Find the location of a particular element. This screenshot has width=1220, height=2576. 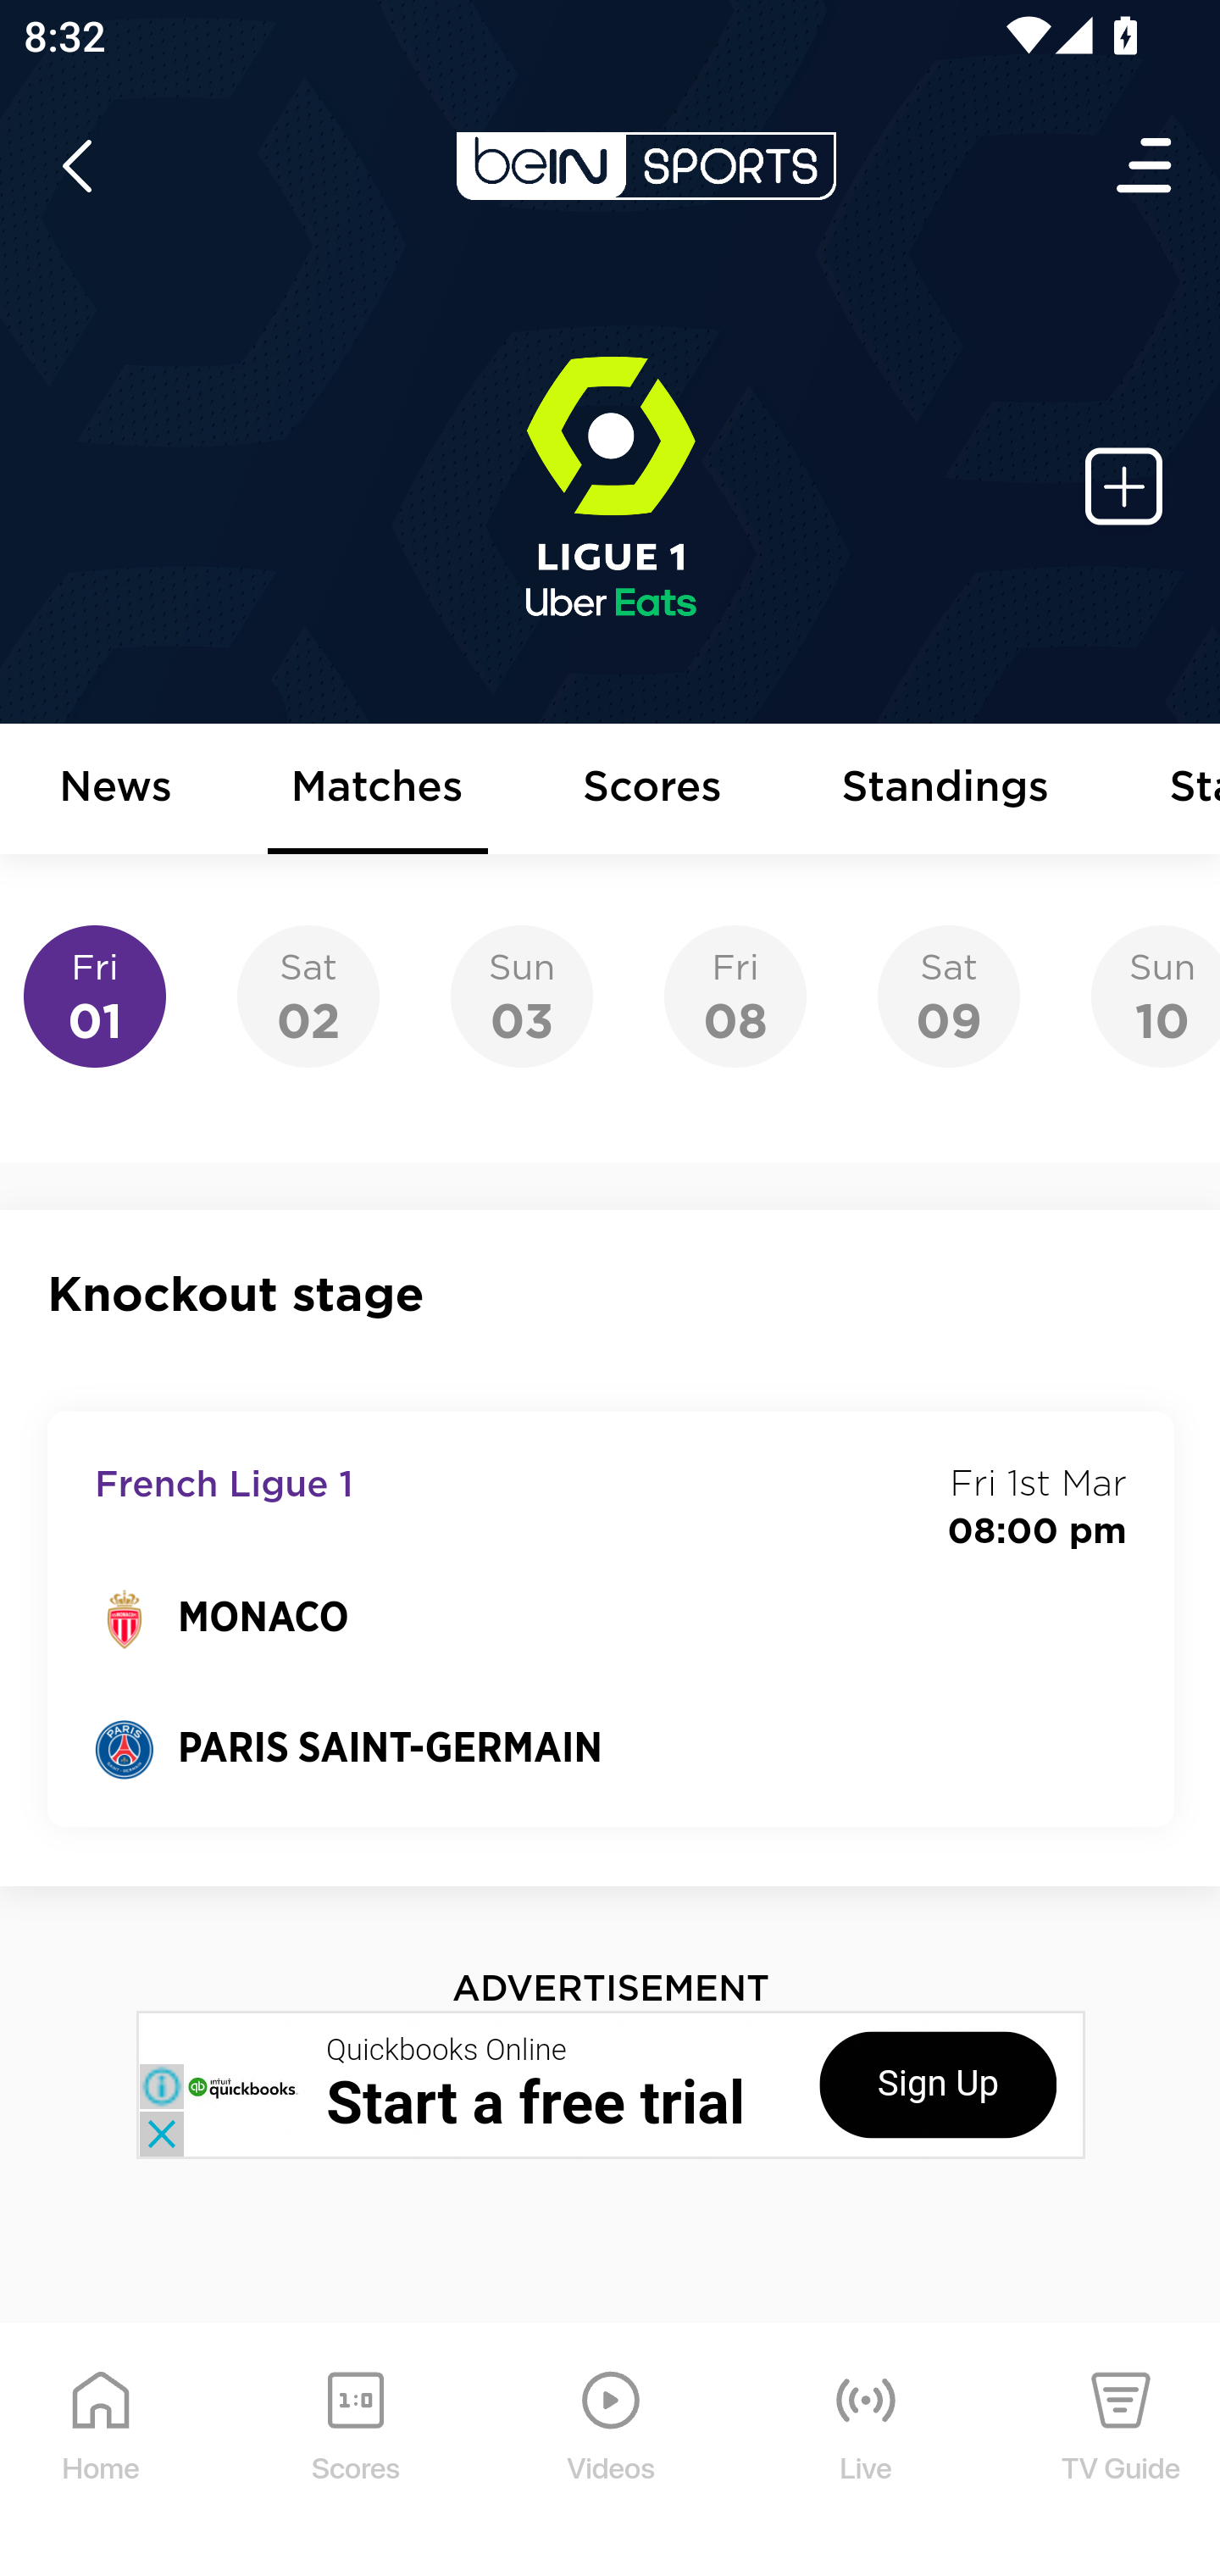

Standings is located at coordinates (945, 790).